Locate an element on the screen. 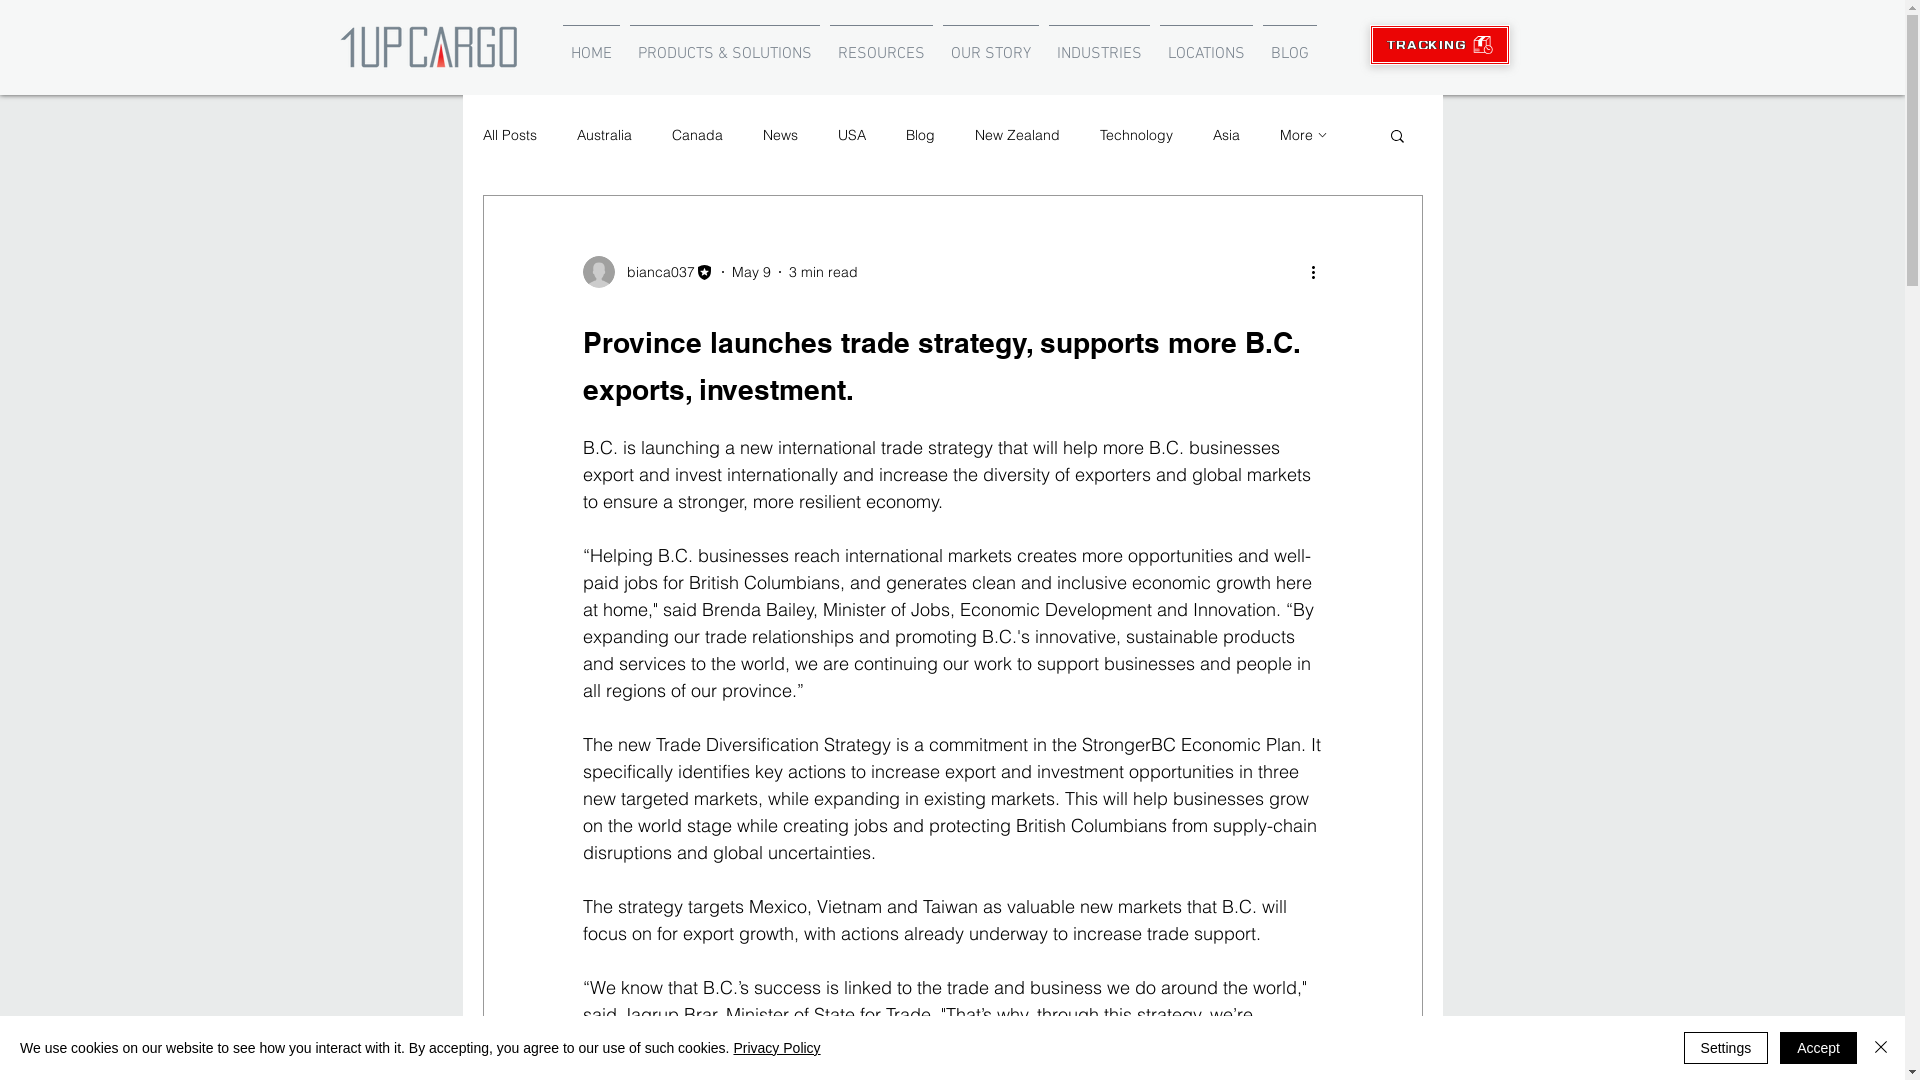 This screenshot has width=1920, height=1080. Blog is located at coordinates (920, 135).